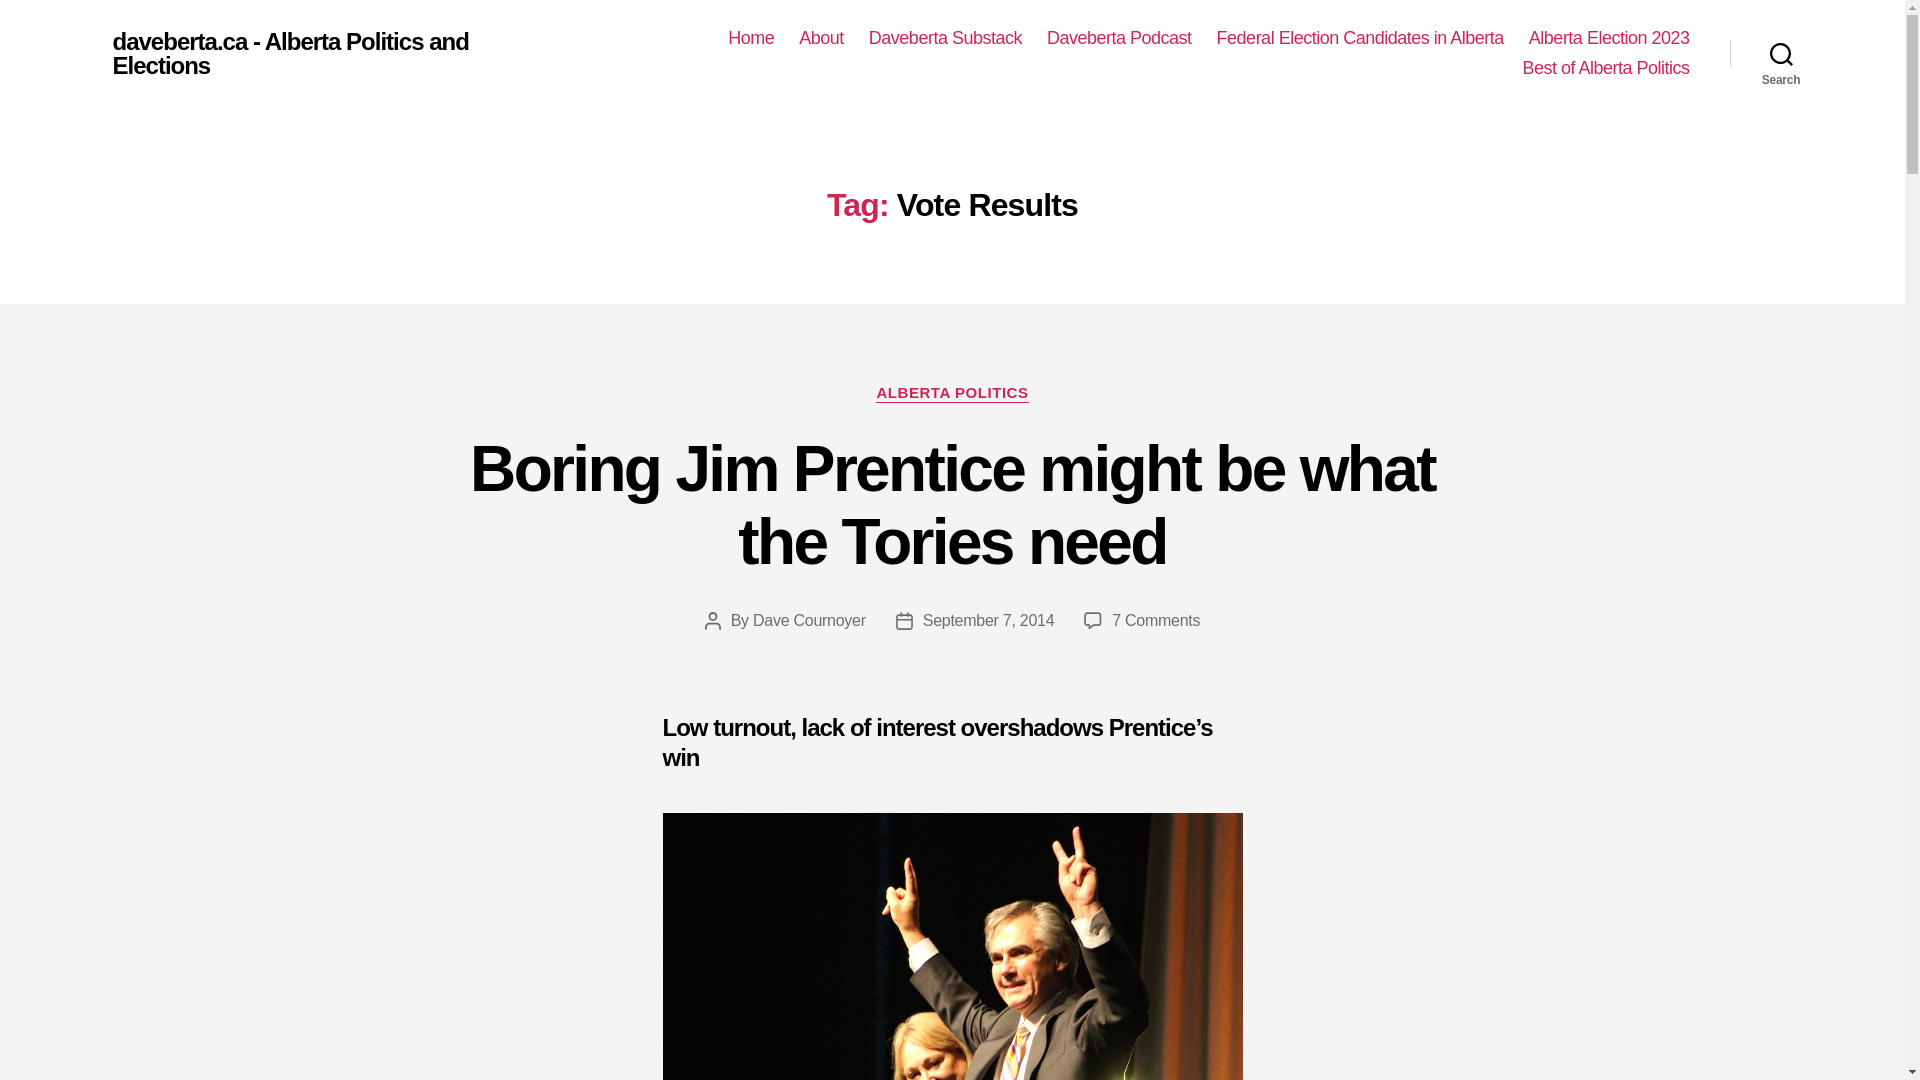 This screenshot has height=1080, width=1920. What do you see at coordinates (952, 505) in the screenshot?
I see `Boring Jim Prentice might be what the Tories need` at bounding box center [952, 505].